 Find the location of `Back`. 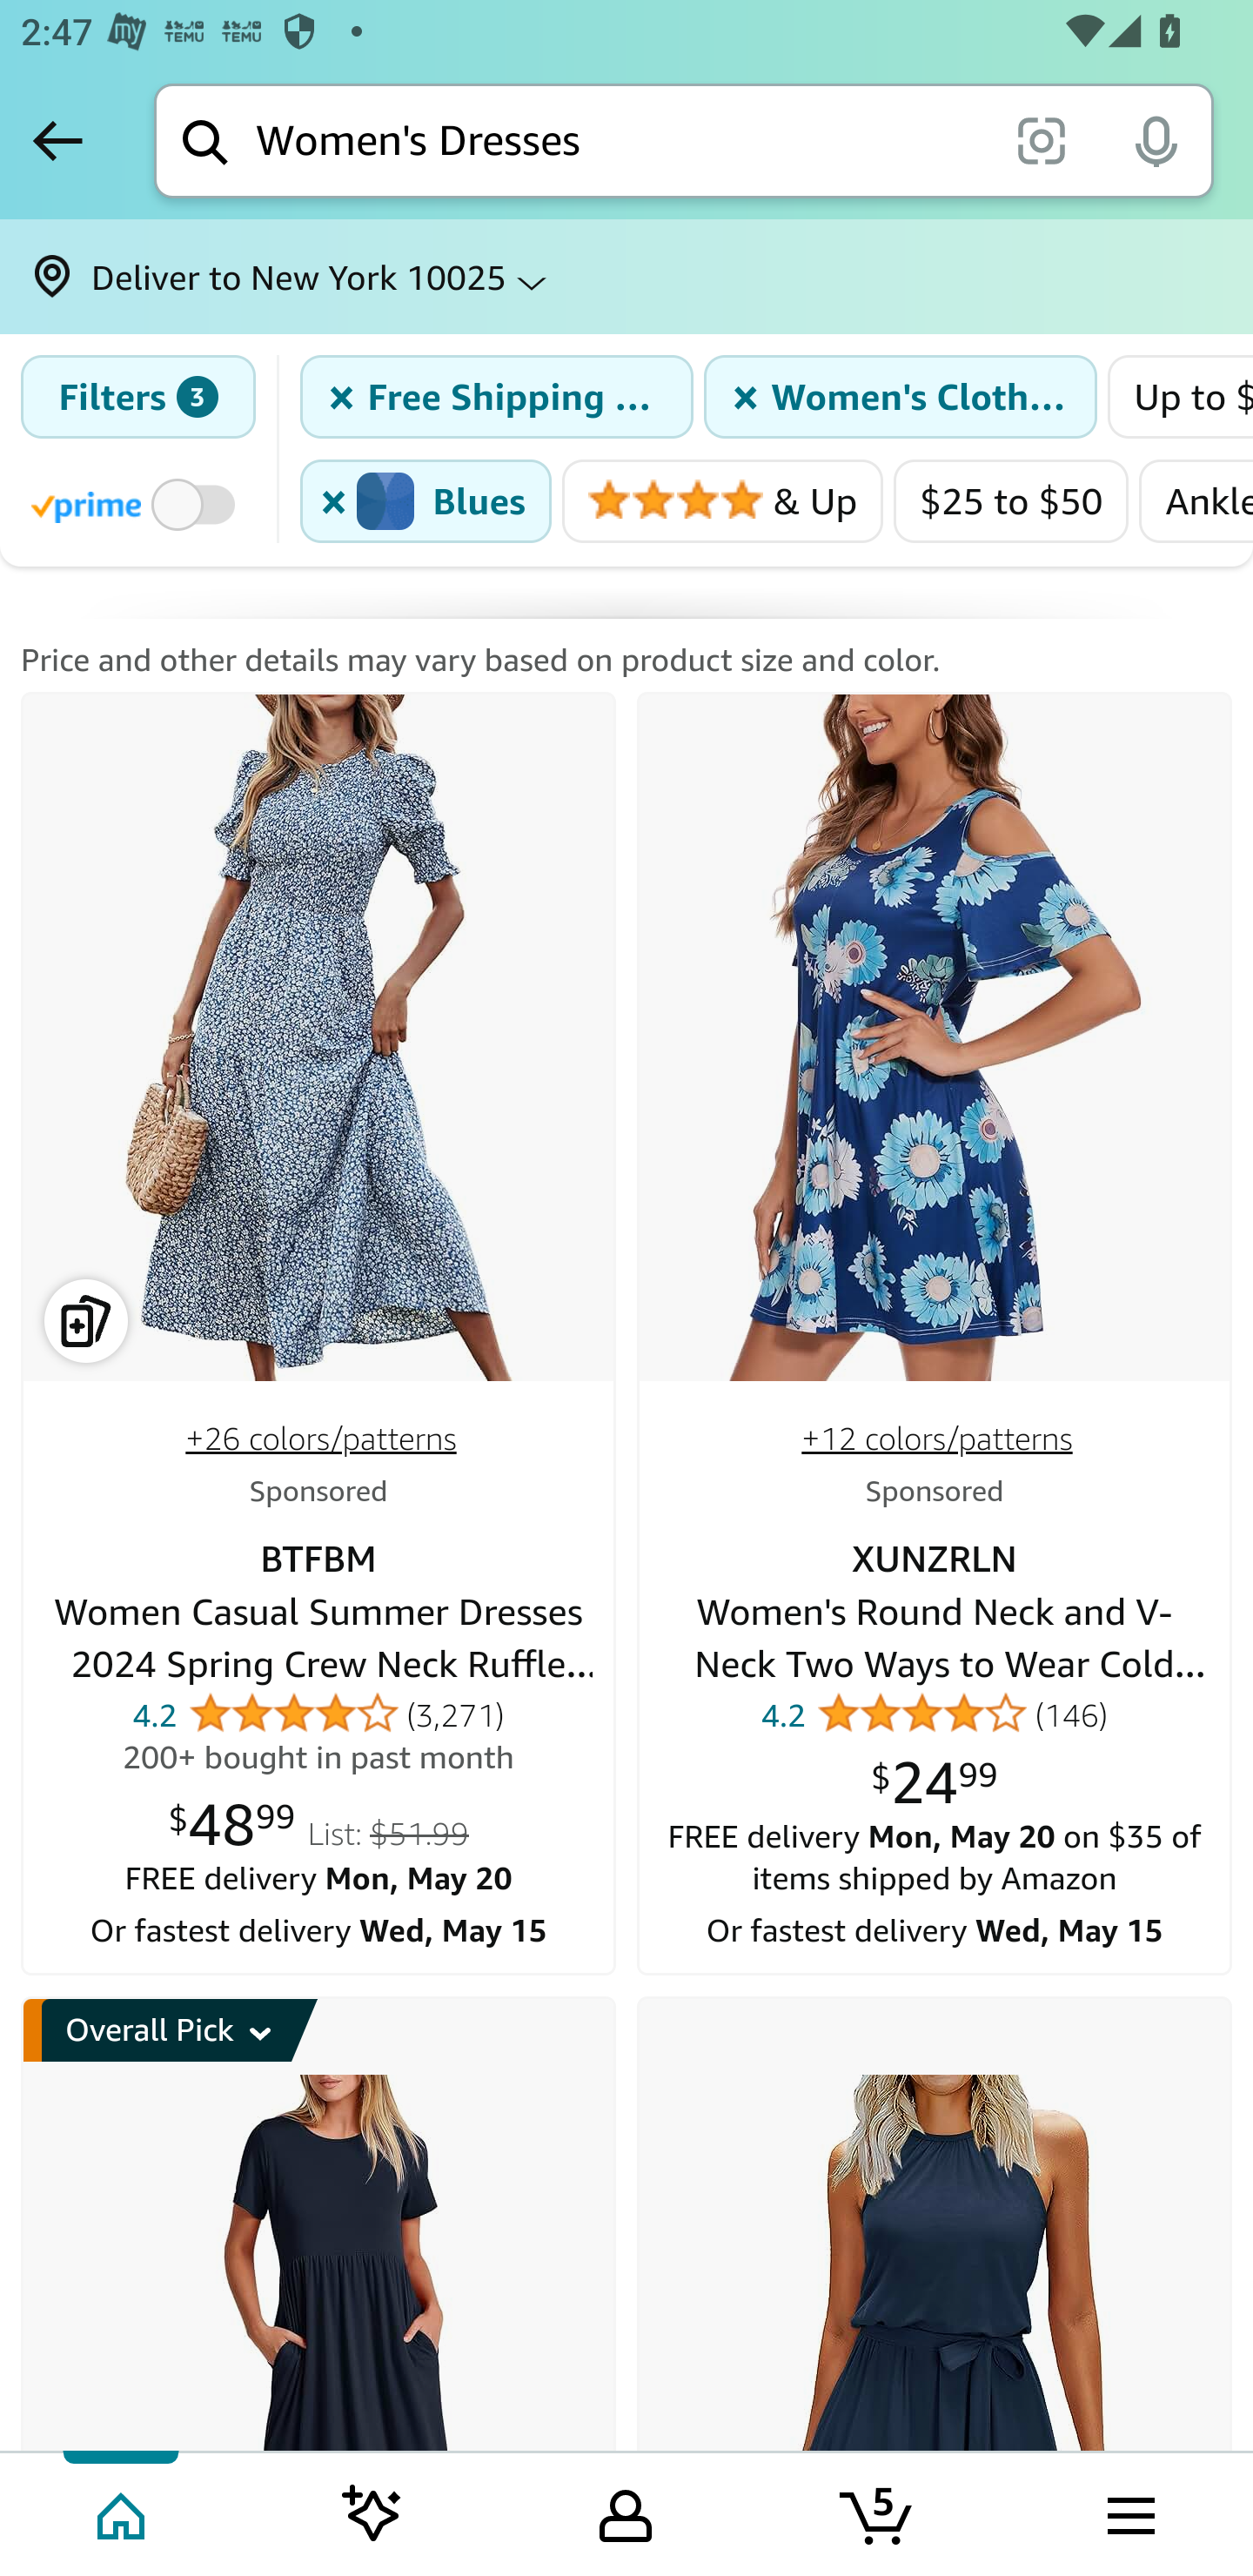

Back is located at coordinates (57, 140).